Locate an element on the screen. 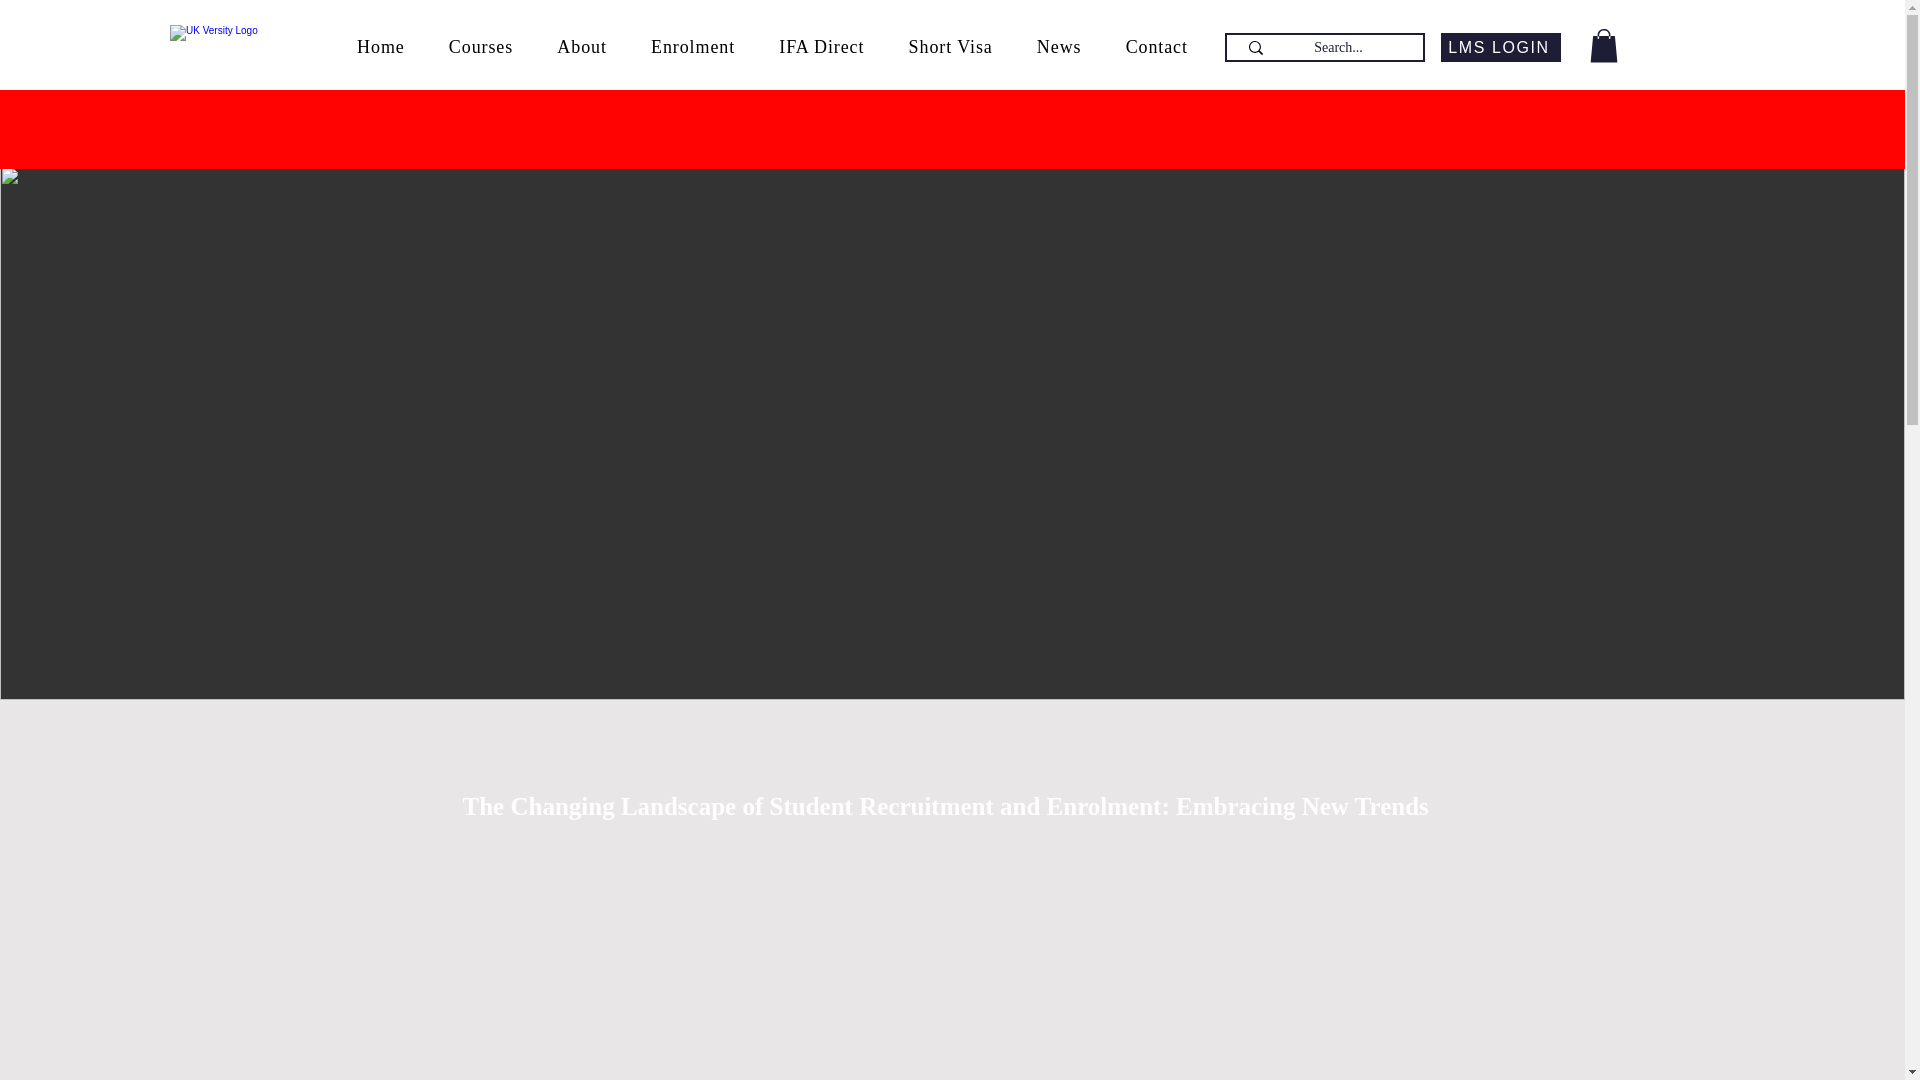  IFA Direct is located at coordinates (820, 48).